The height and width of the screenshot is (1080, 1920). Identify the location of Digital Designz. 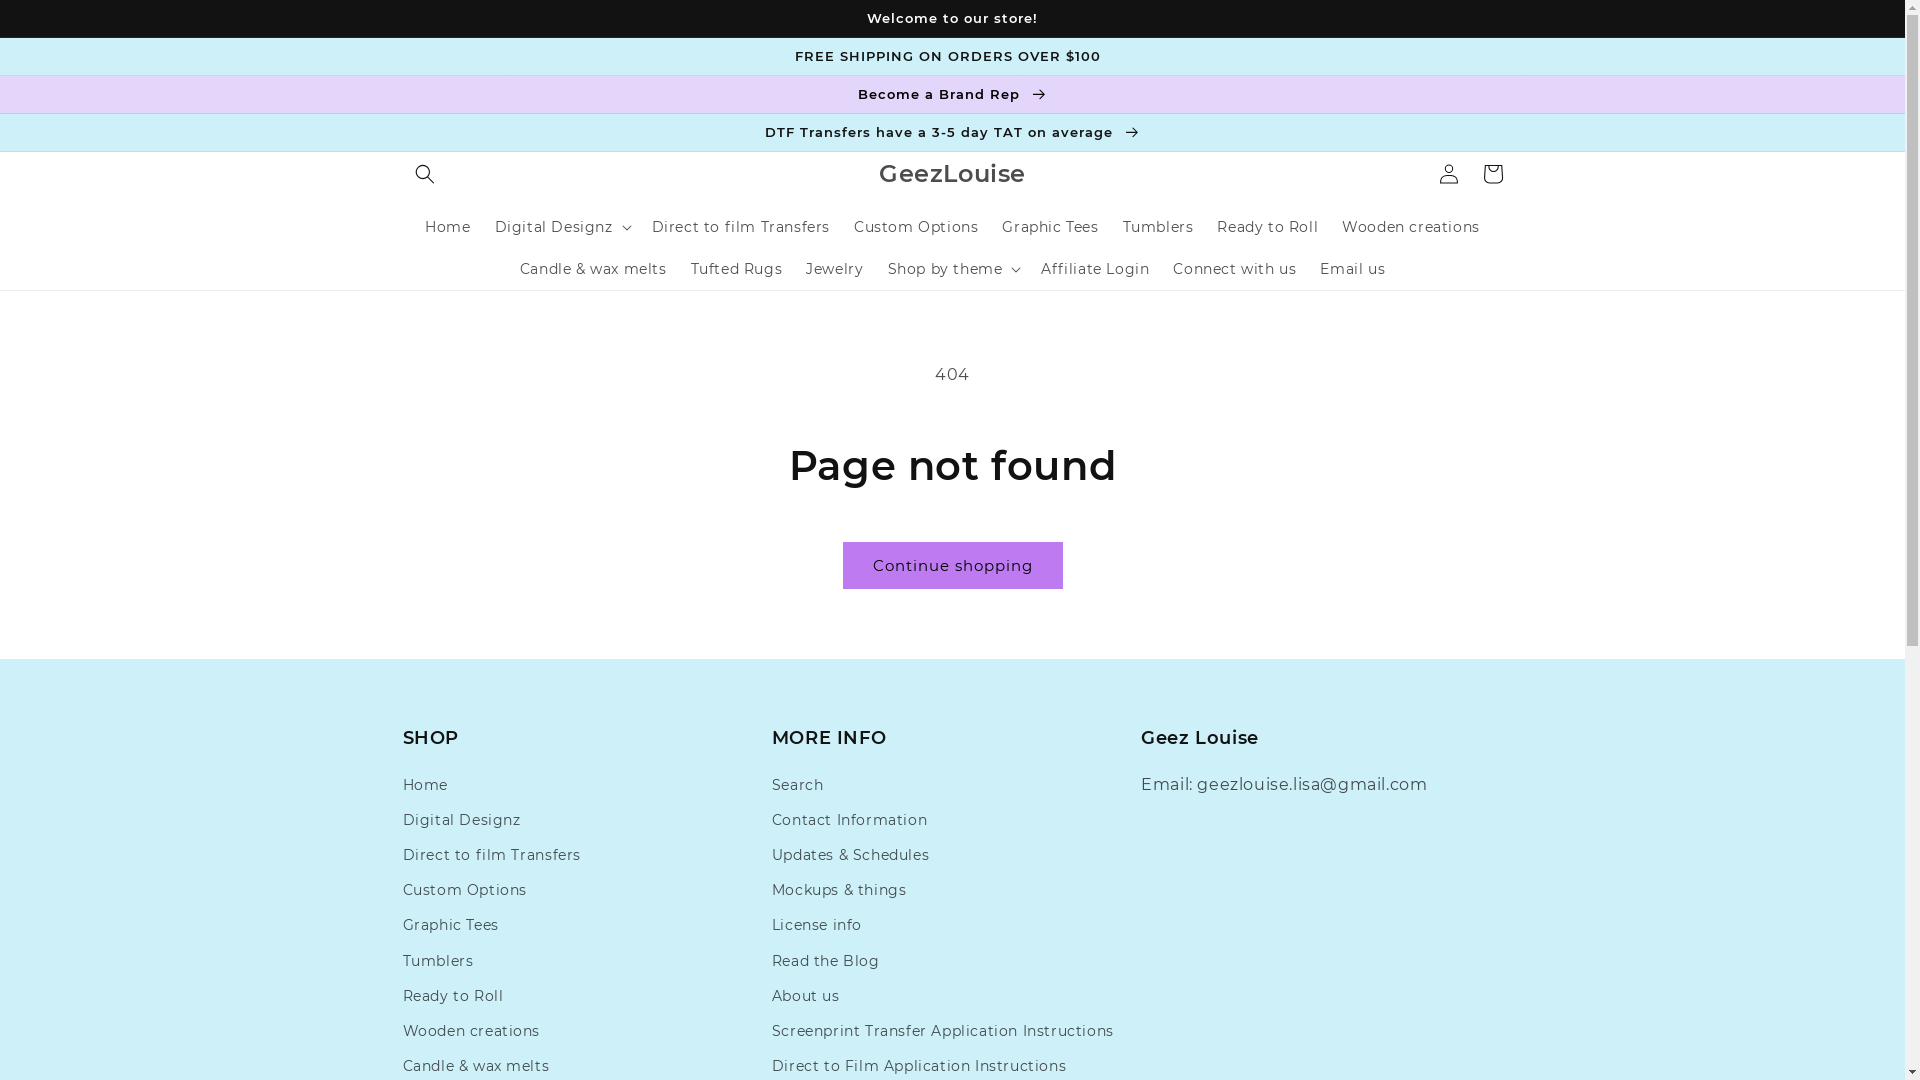
(461, 820).